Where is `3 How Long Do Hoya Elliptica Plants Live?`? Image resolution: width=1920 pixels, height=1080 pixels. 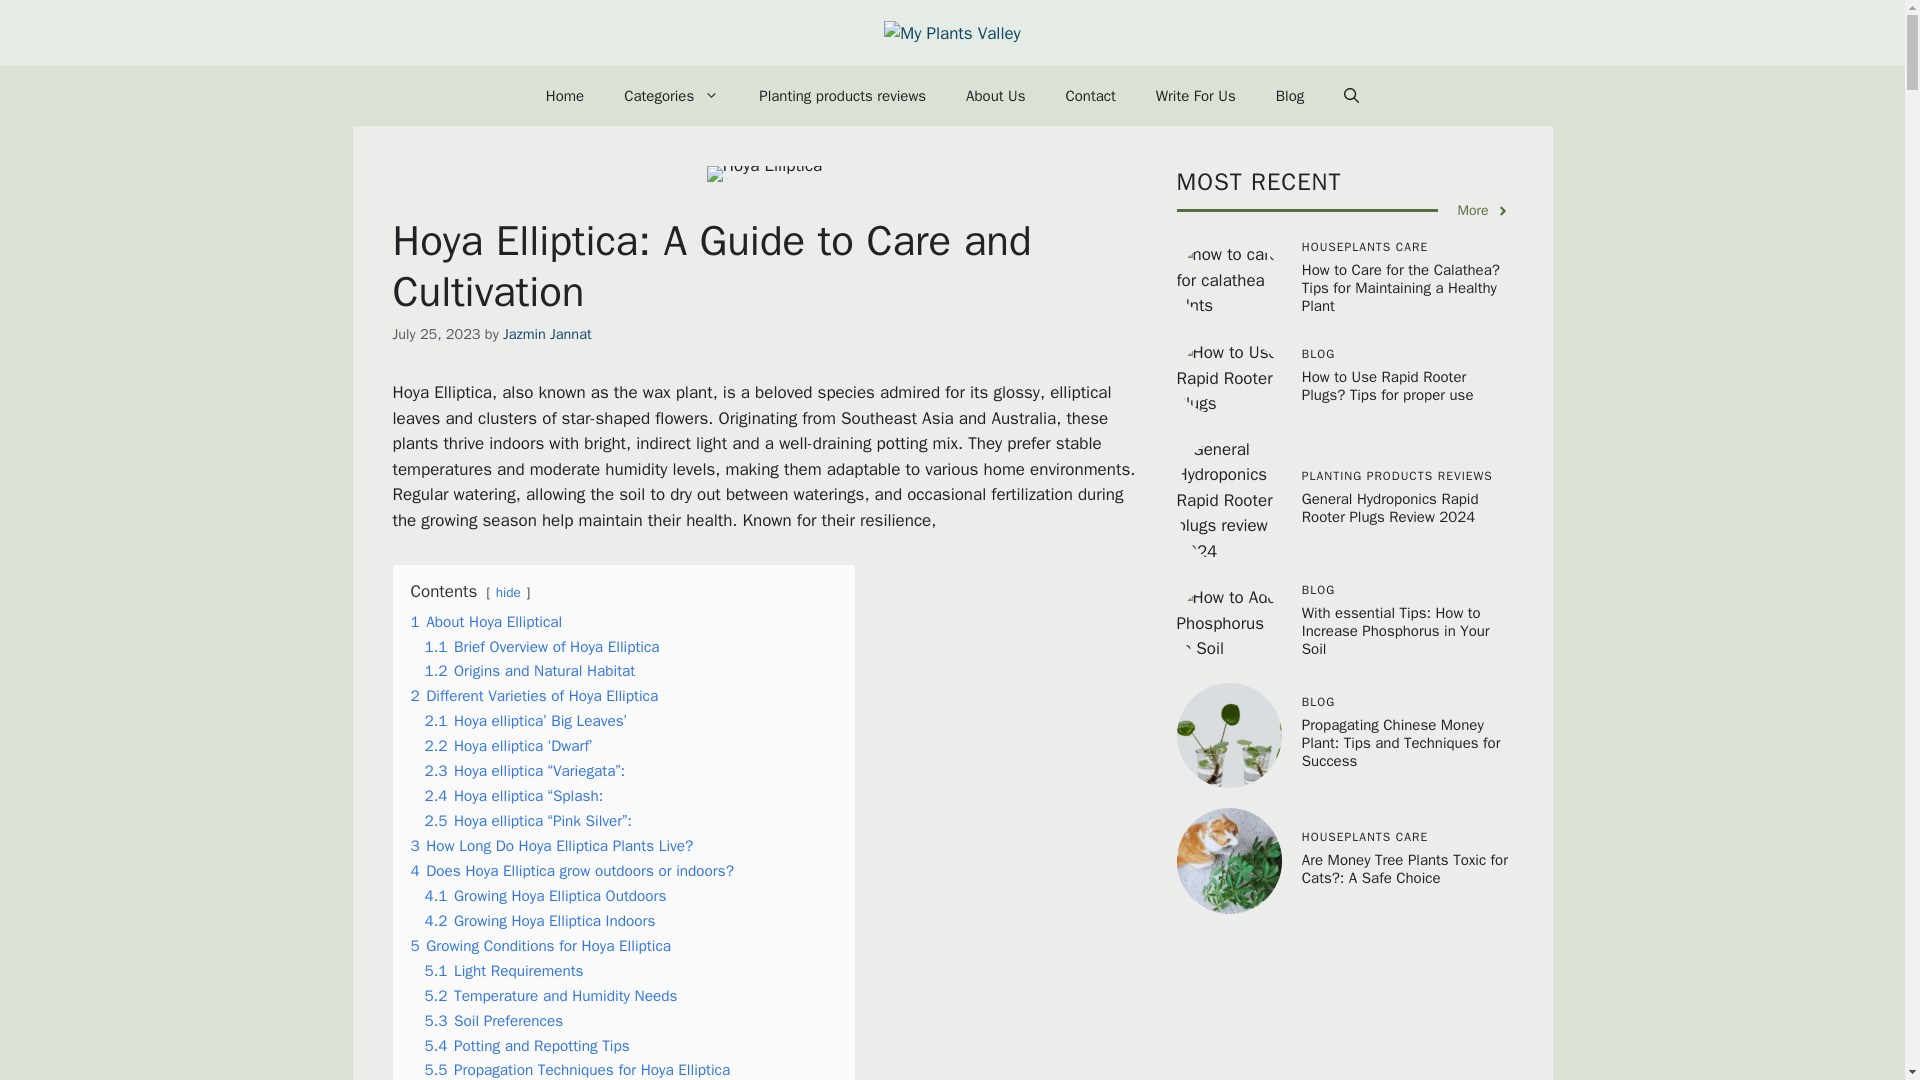 3 How Long Do Hoya Elliptica Plants Live? is located at coordinates (552, 846).